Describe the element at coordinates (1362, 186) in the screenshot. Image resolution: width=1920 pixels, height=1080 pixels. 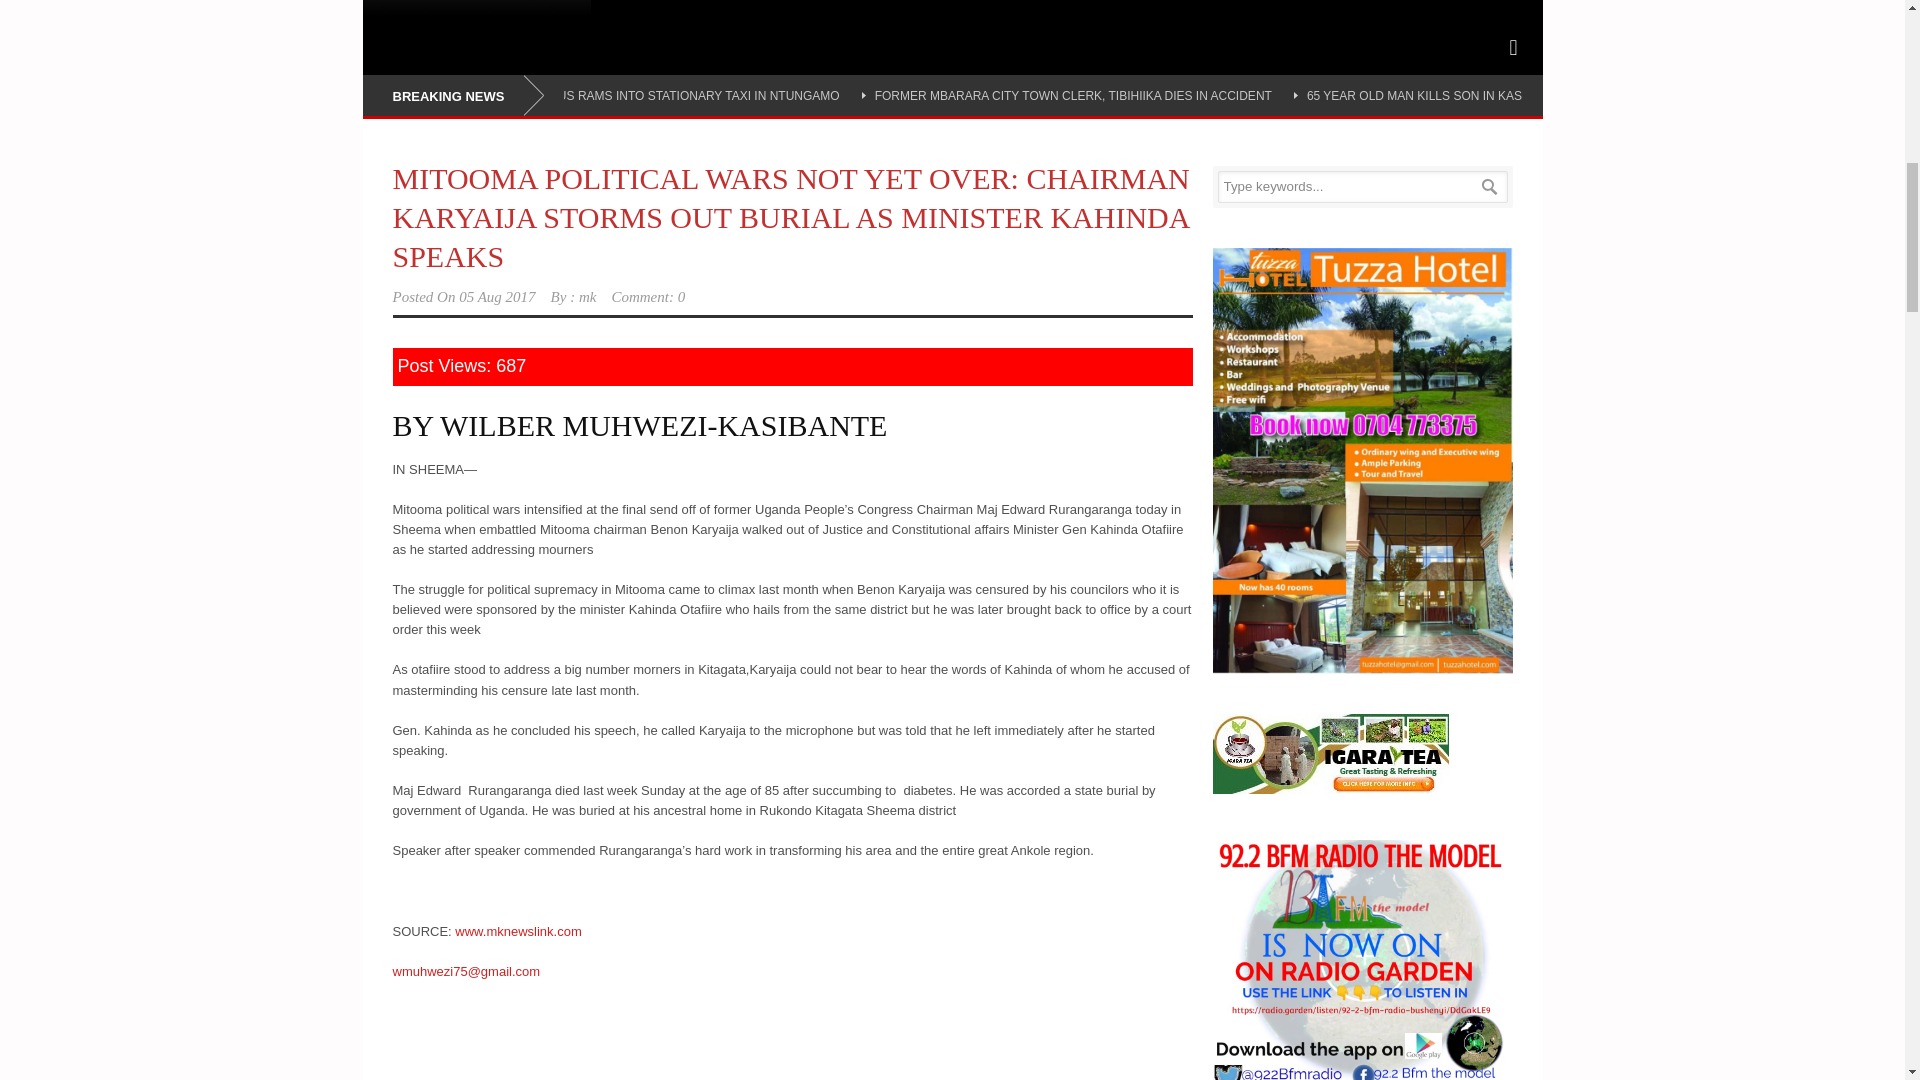
I see `Type keywords...` at that location.